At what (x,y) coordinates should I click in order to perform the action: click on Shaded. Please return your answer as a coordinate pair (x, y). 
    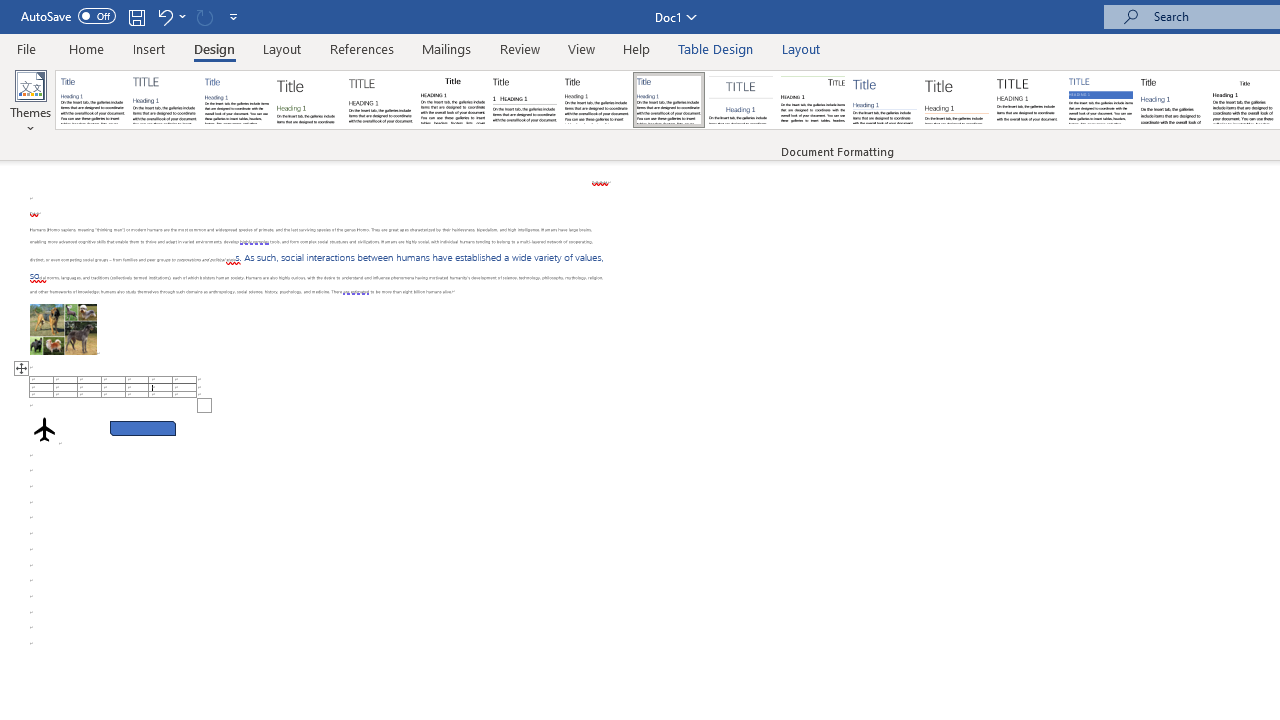
    Looking at the image, I should click on (1100, 100).